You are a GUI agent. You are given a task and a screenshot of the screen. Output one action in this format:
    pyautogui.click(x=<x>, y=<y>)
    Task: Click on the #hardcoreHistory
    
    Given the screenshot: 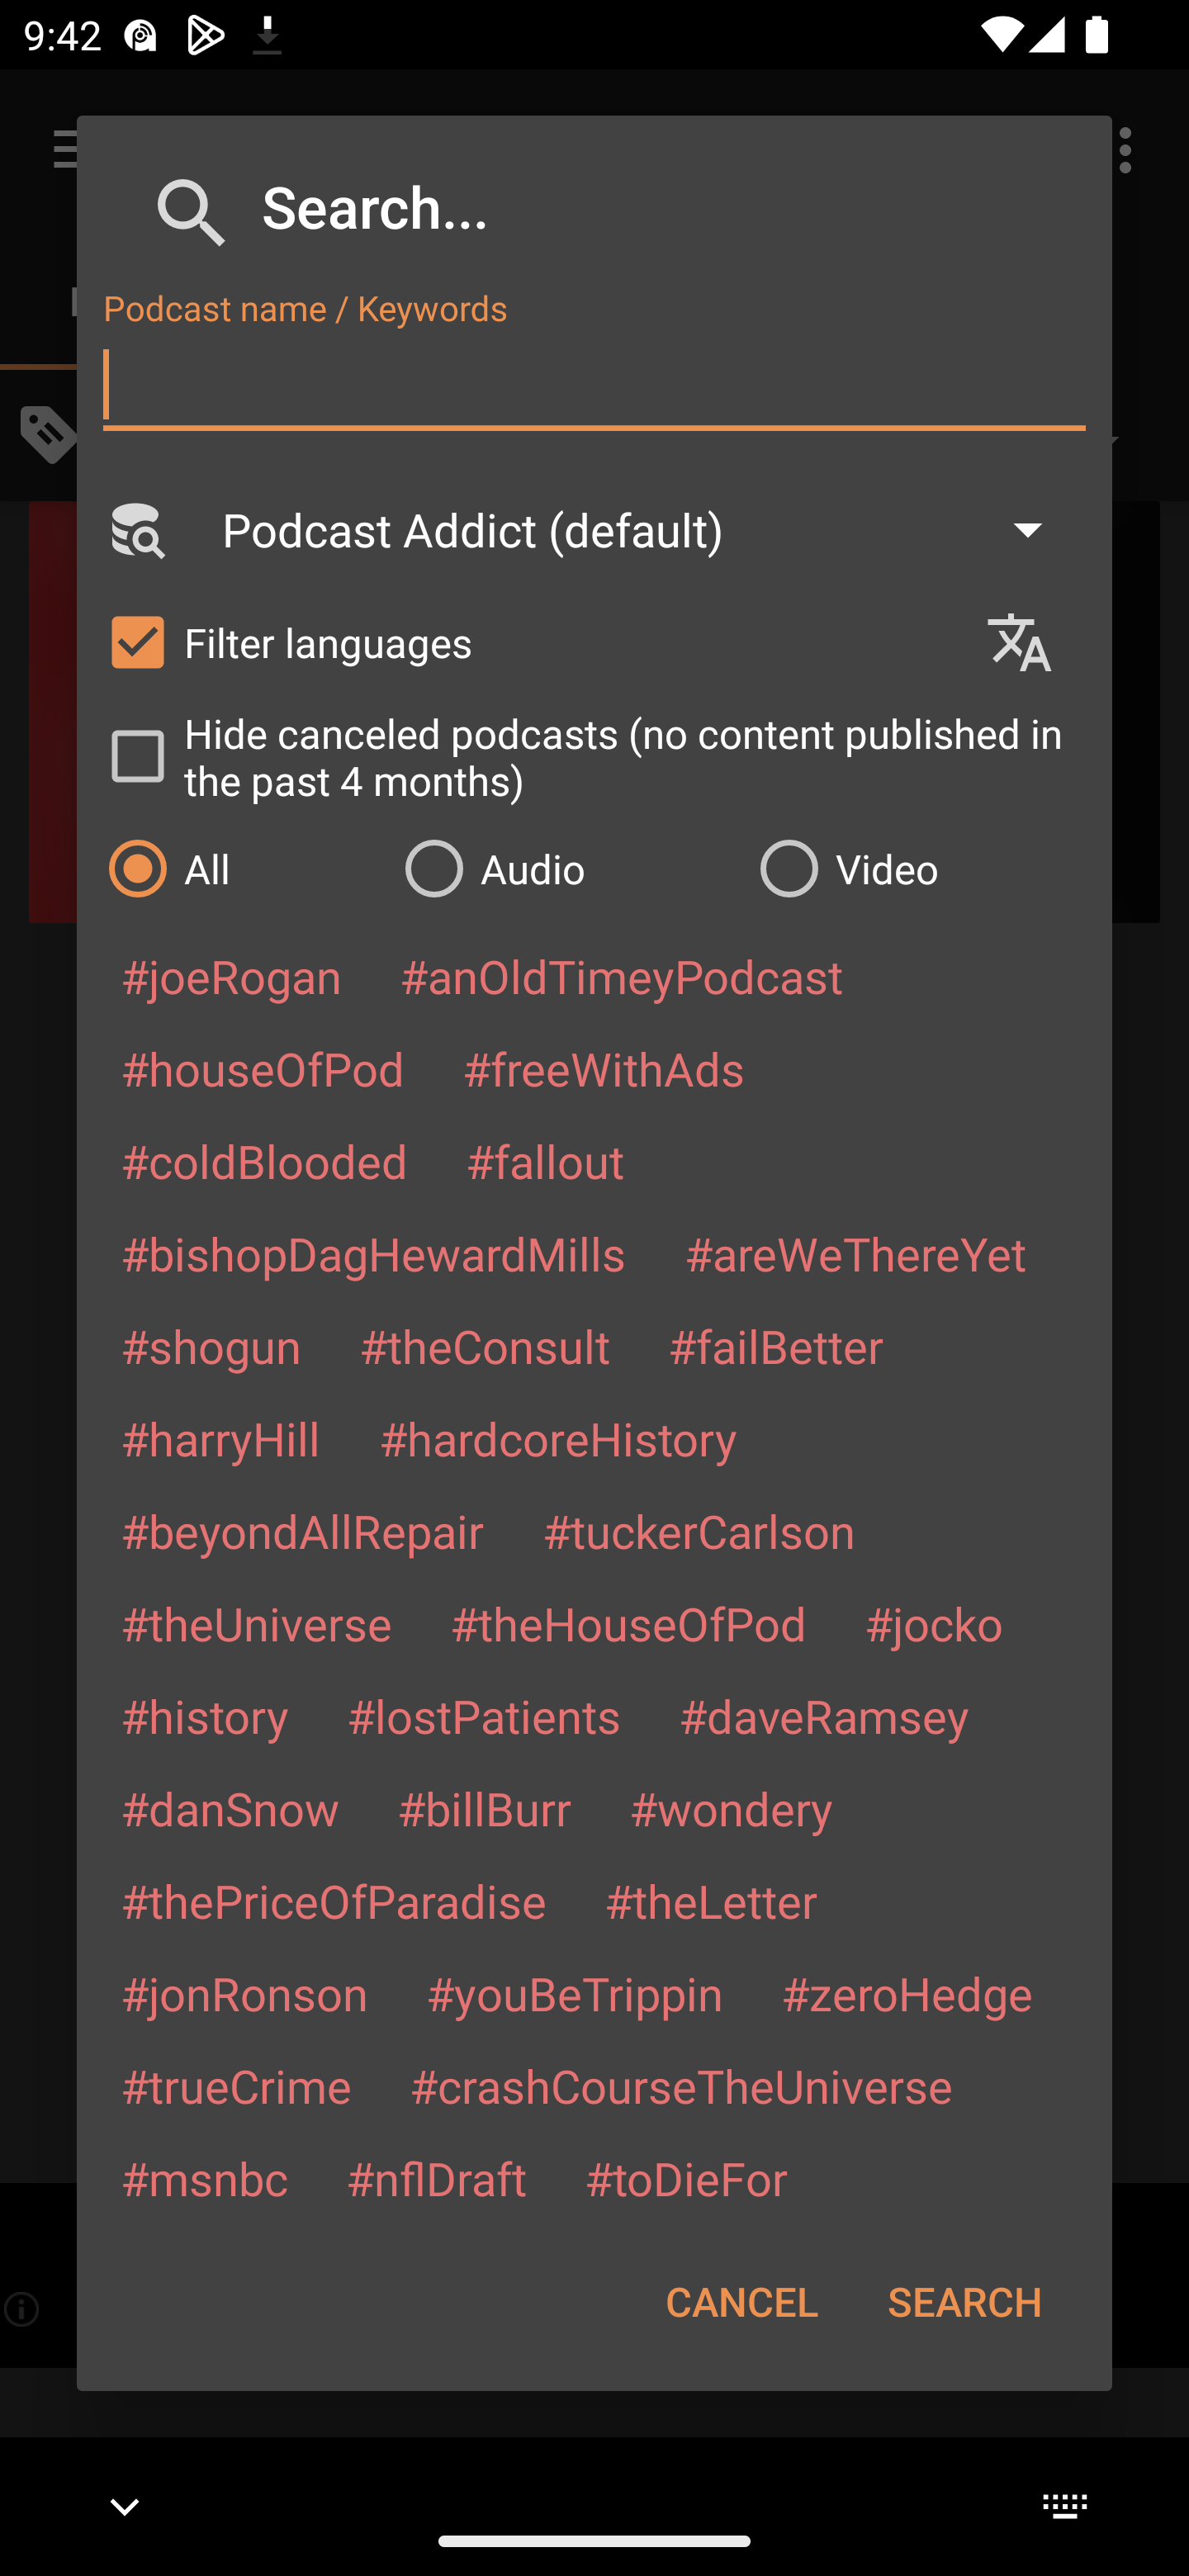 What is the action you would take?
    pyautogui.click(x=558, y=1438)
    